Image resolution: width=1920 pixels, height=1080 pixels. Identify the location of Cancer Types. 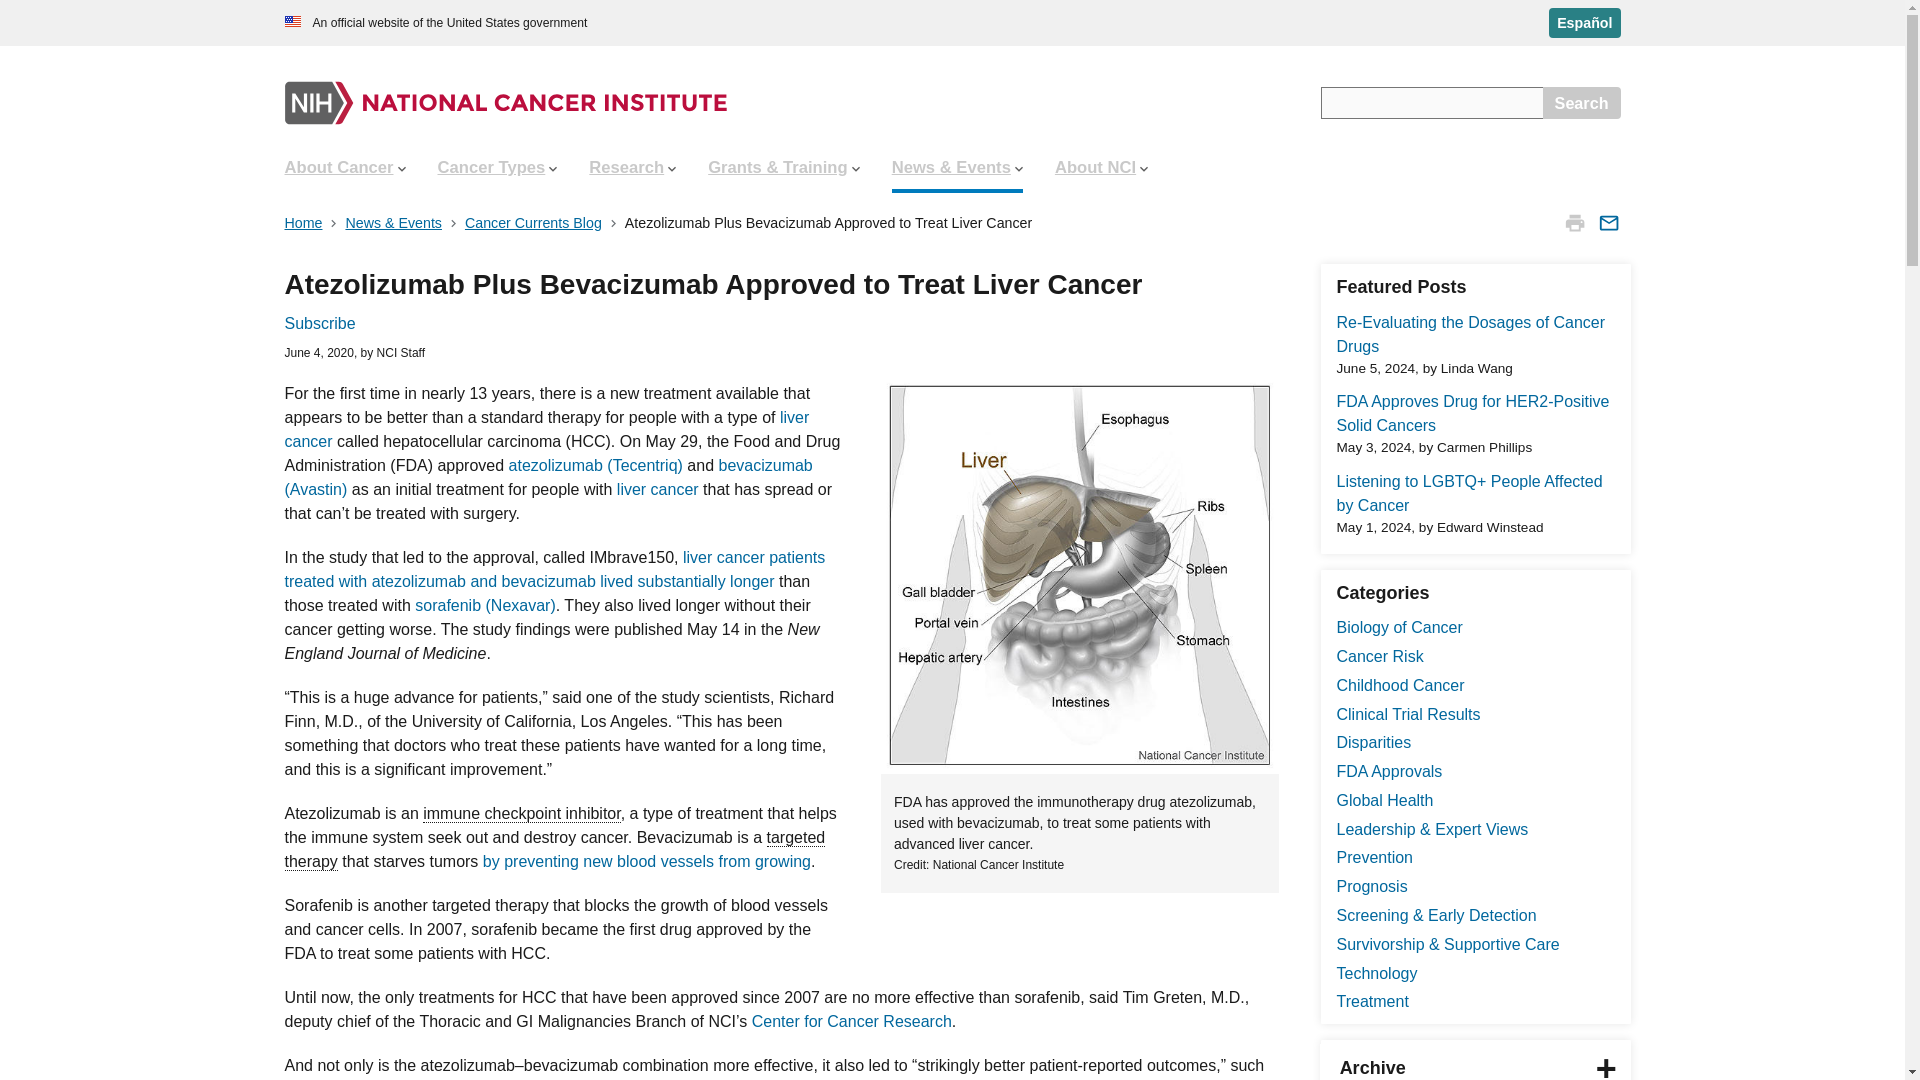
(498, 168).